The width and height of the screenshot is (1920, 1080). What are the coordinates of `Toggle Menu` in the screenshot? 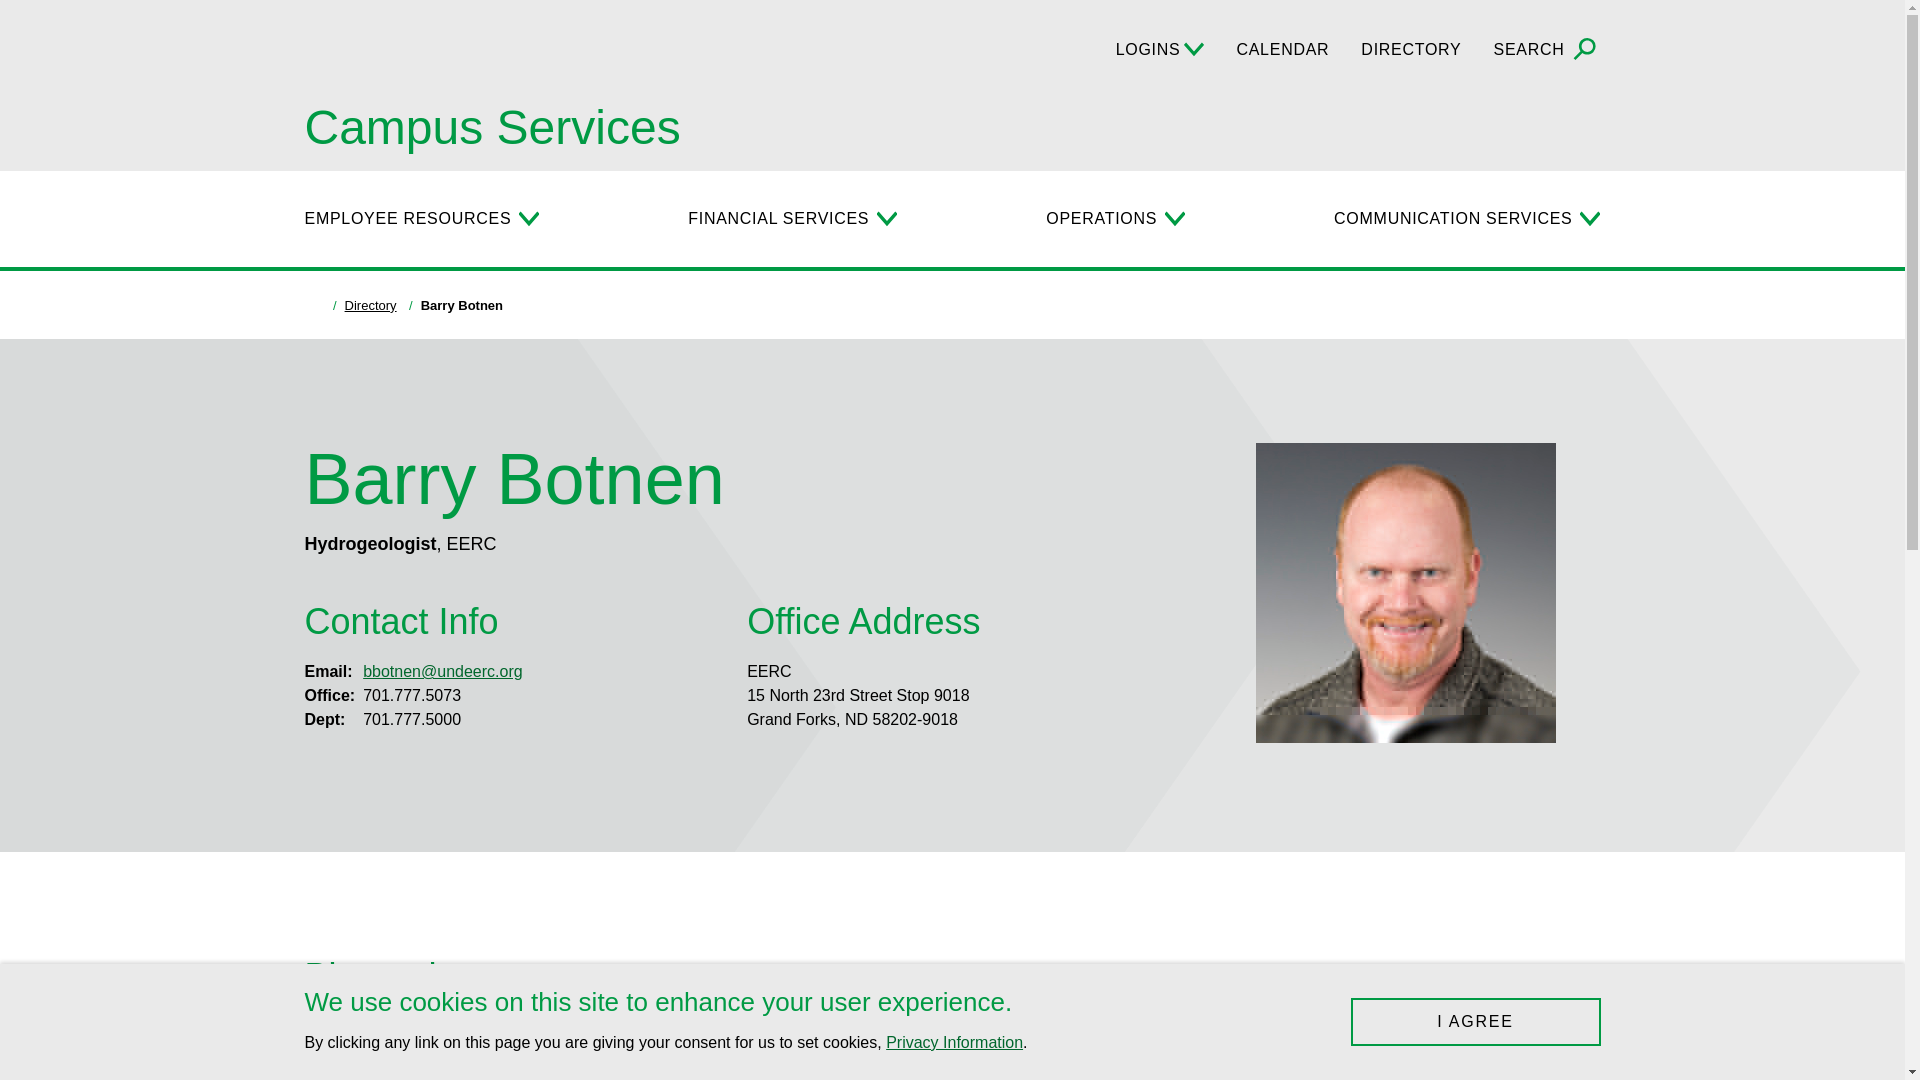 It's located at (1174, 218).